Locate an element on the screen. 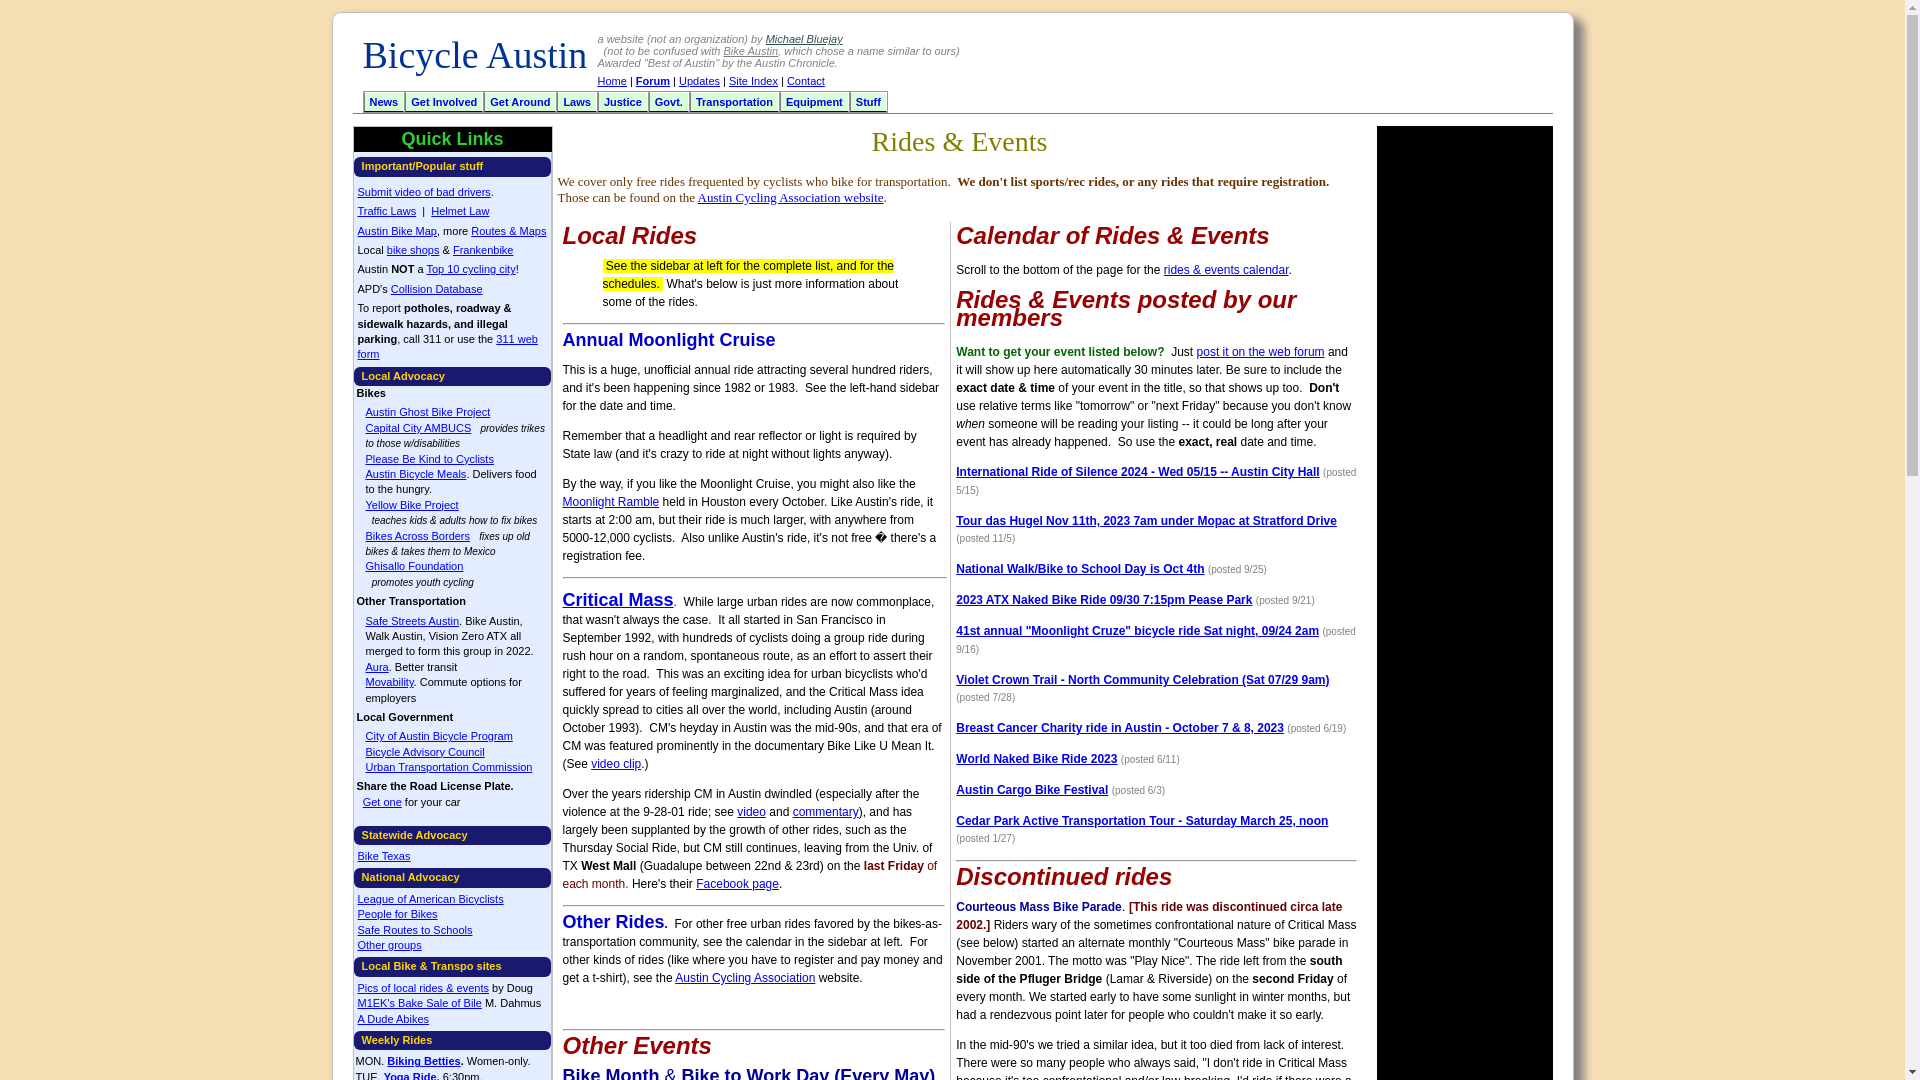 This screenshot has width=1920, height=1080. Contact is located at coordinates (806, 80).